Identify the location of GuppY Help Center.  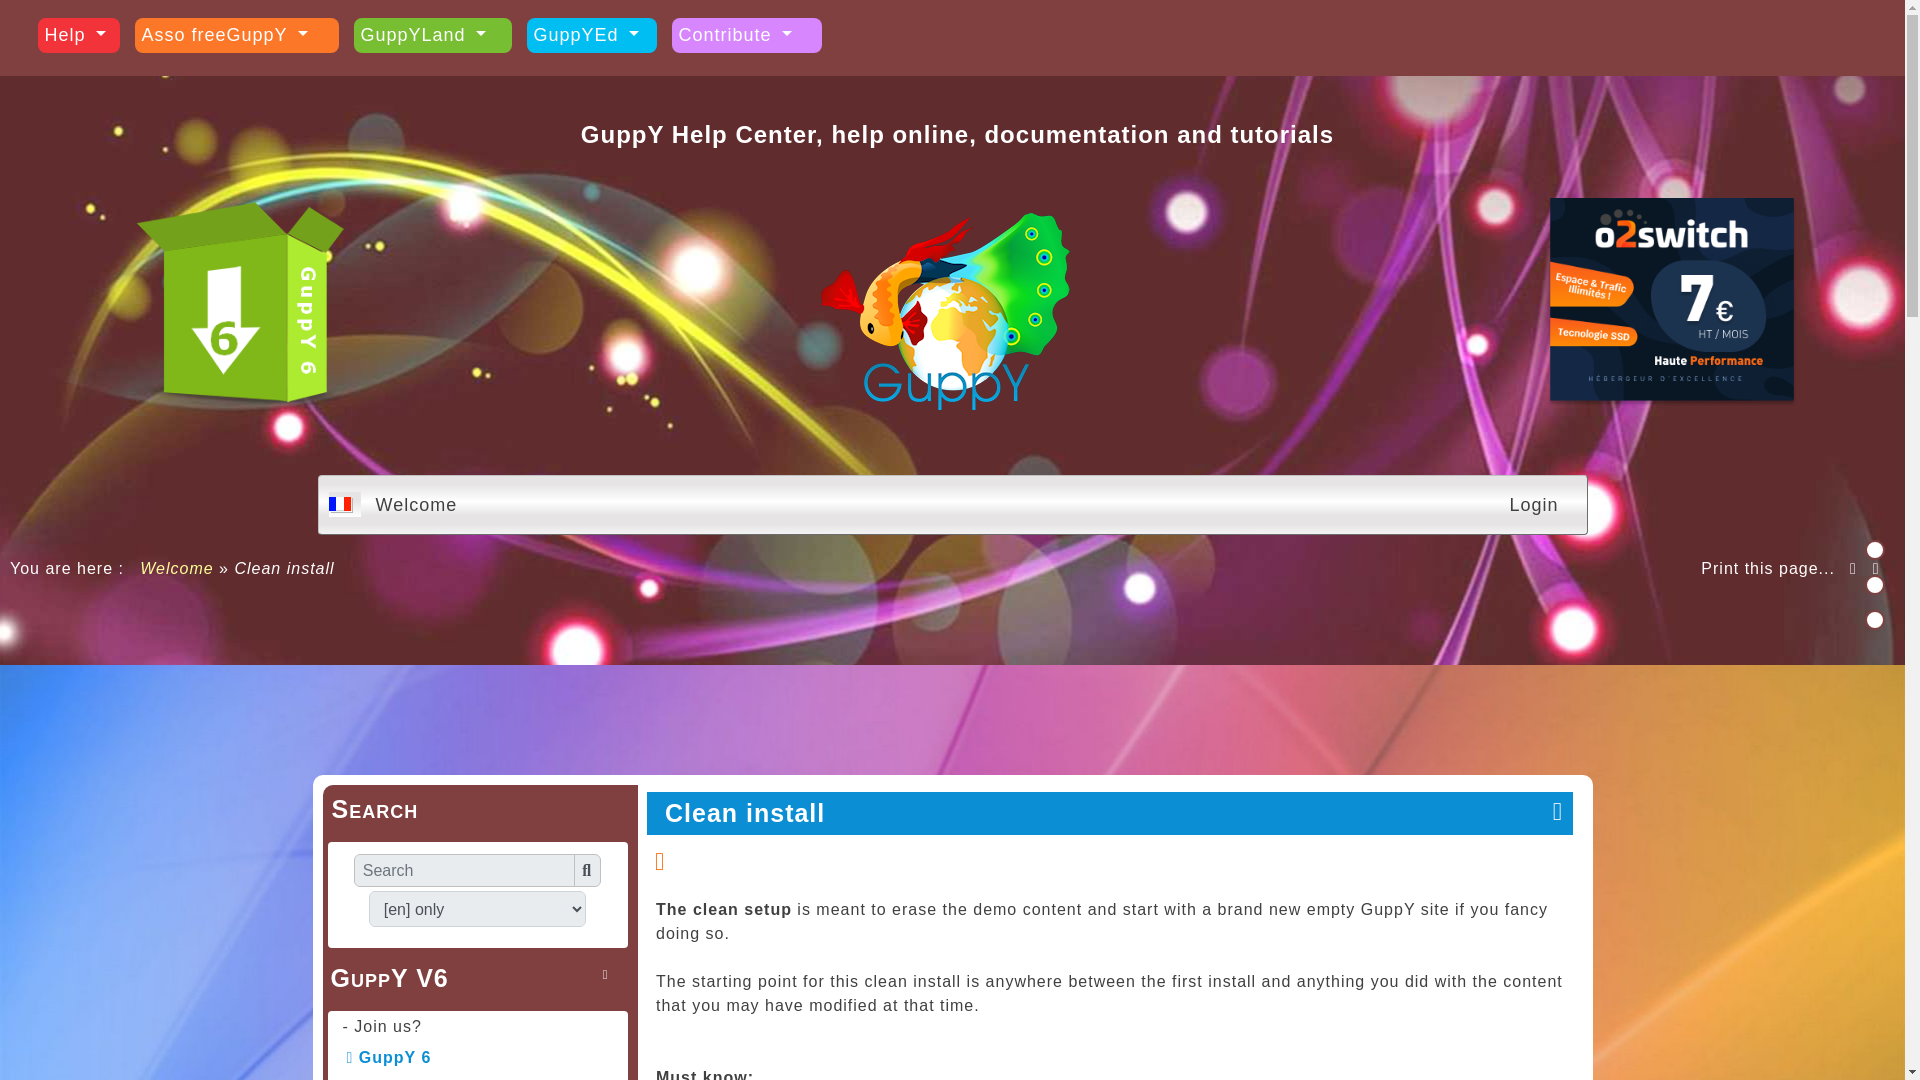
(944, 317).